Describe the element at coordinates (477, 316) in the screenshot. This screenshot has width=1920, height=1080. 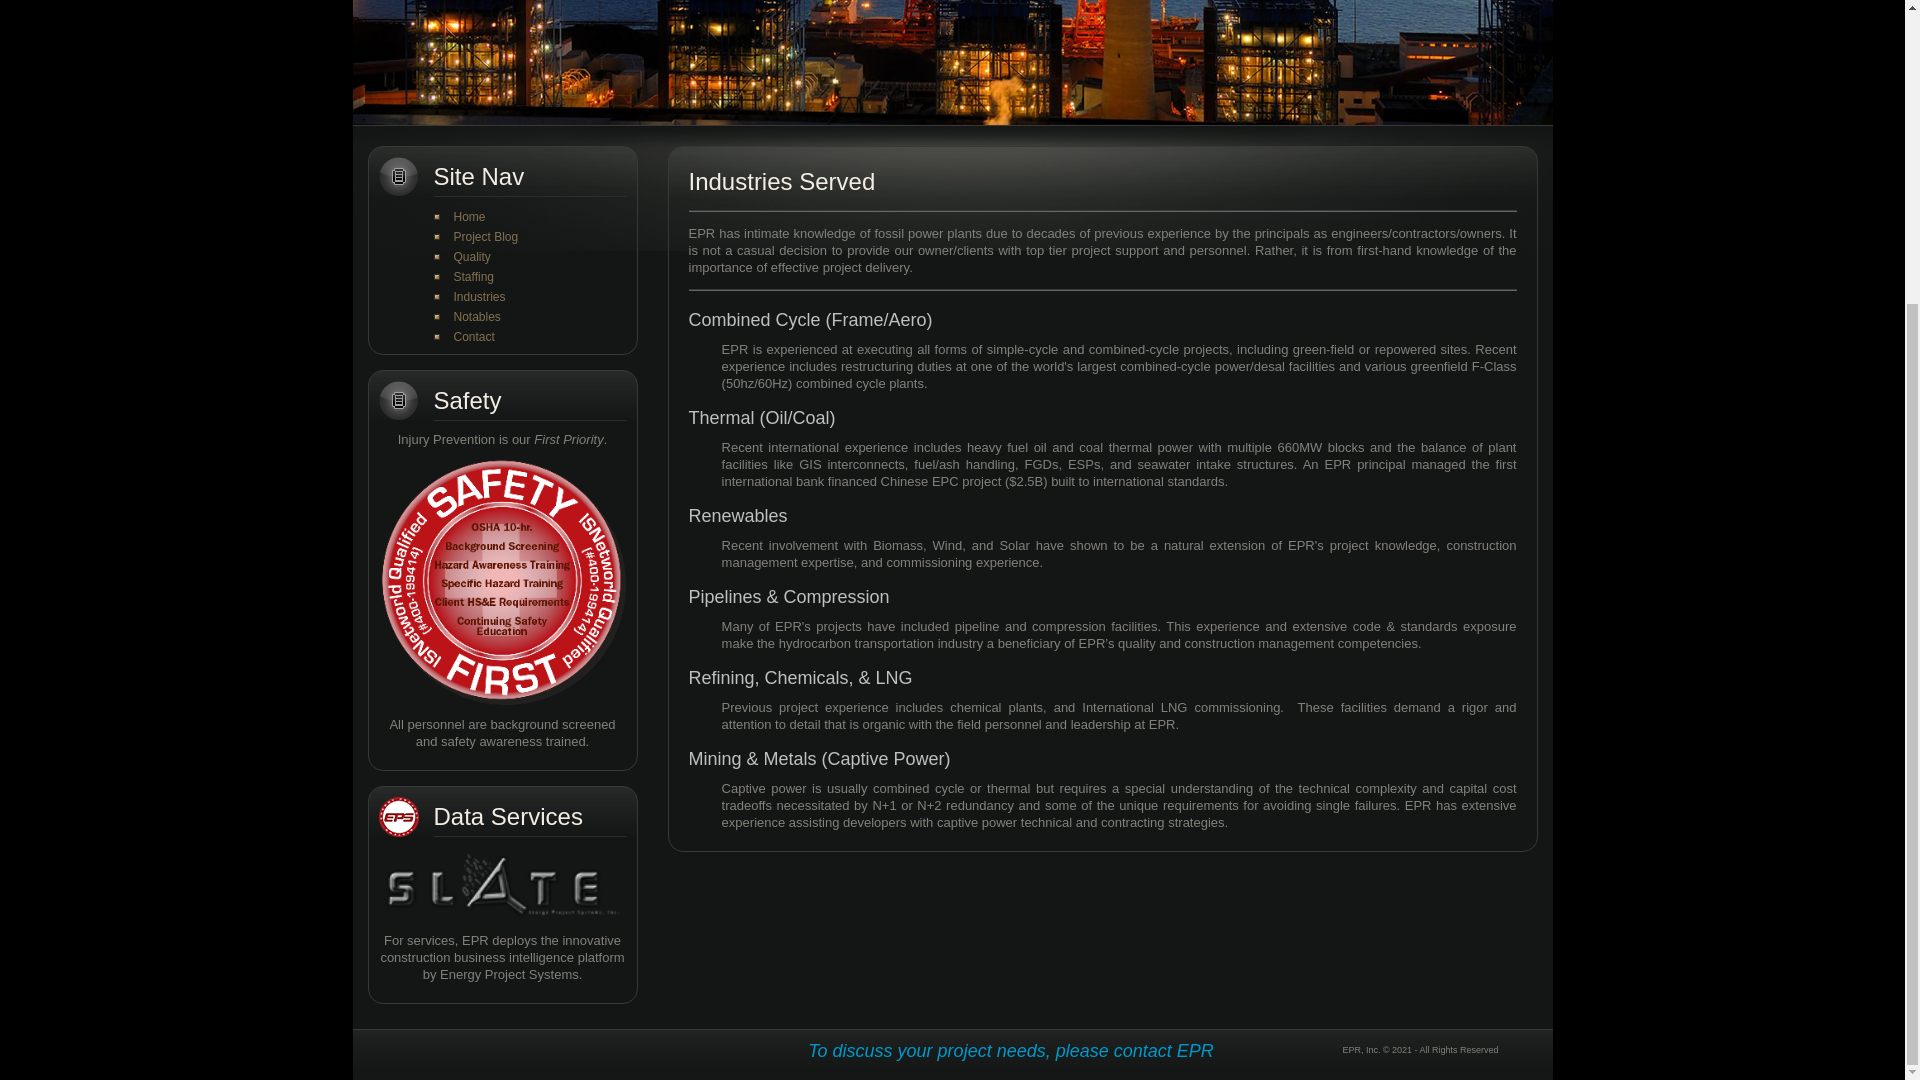
I see `Notables` at that location.